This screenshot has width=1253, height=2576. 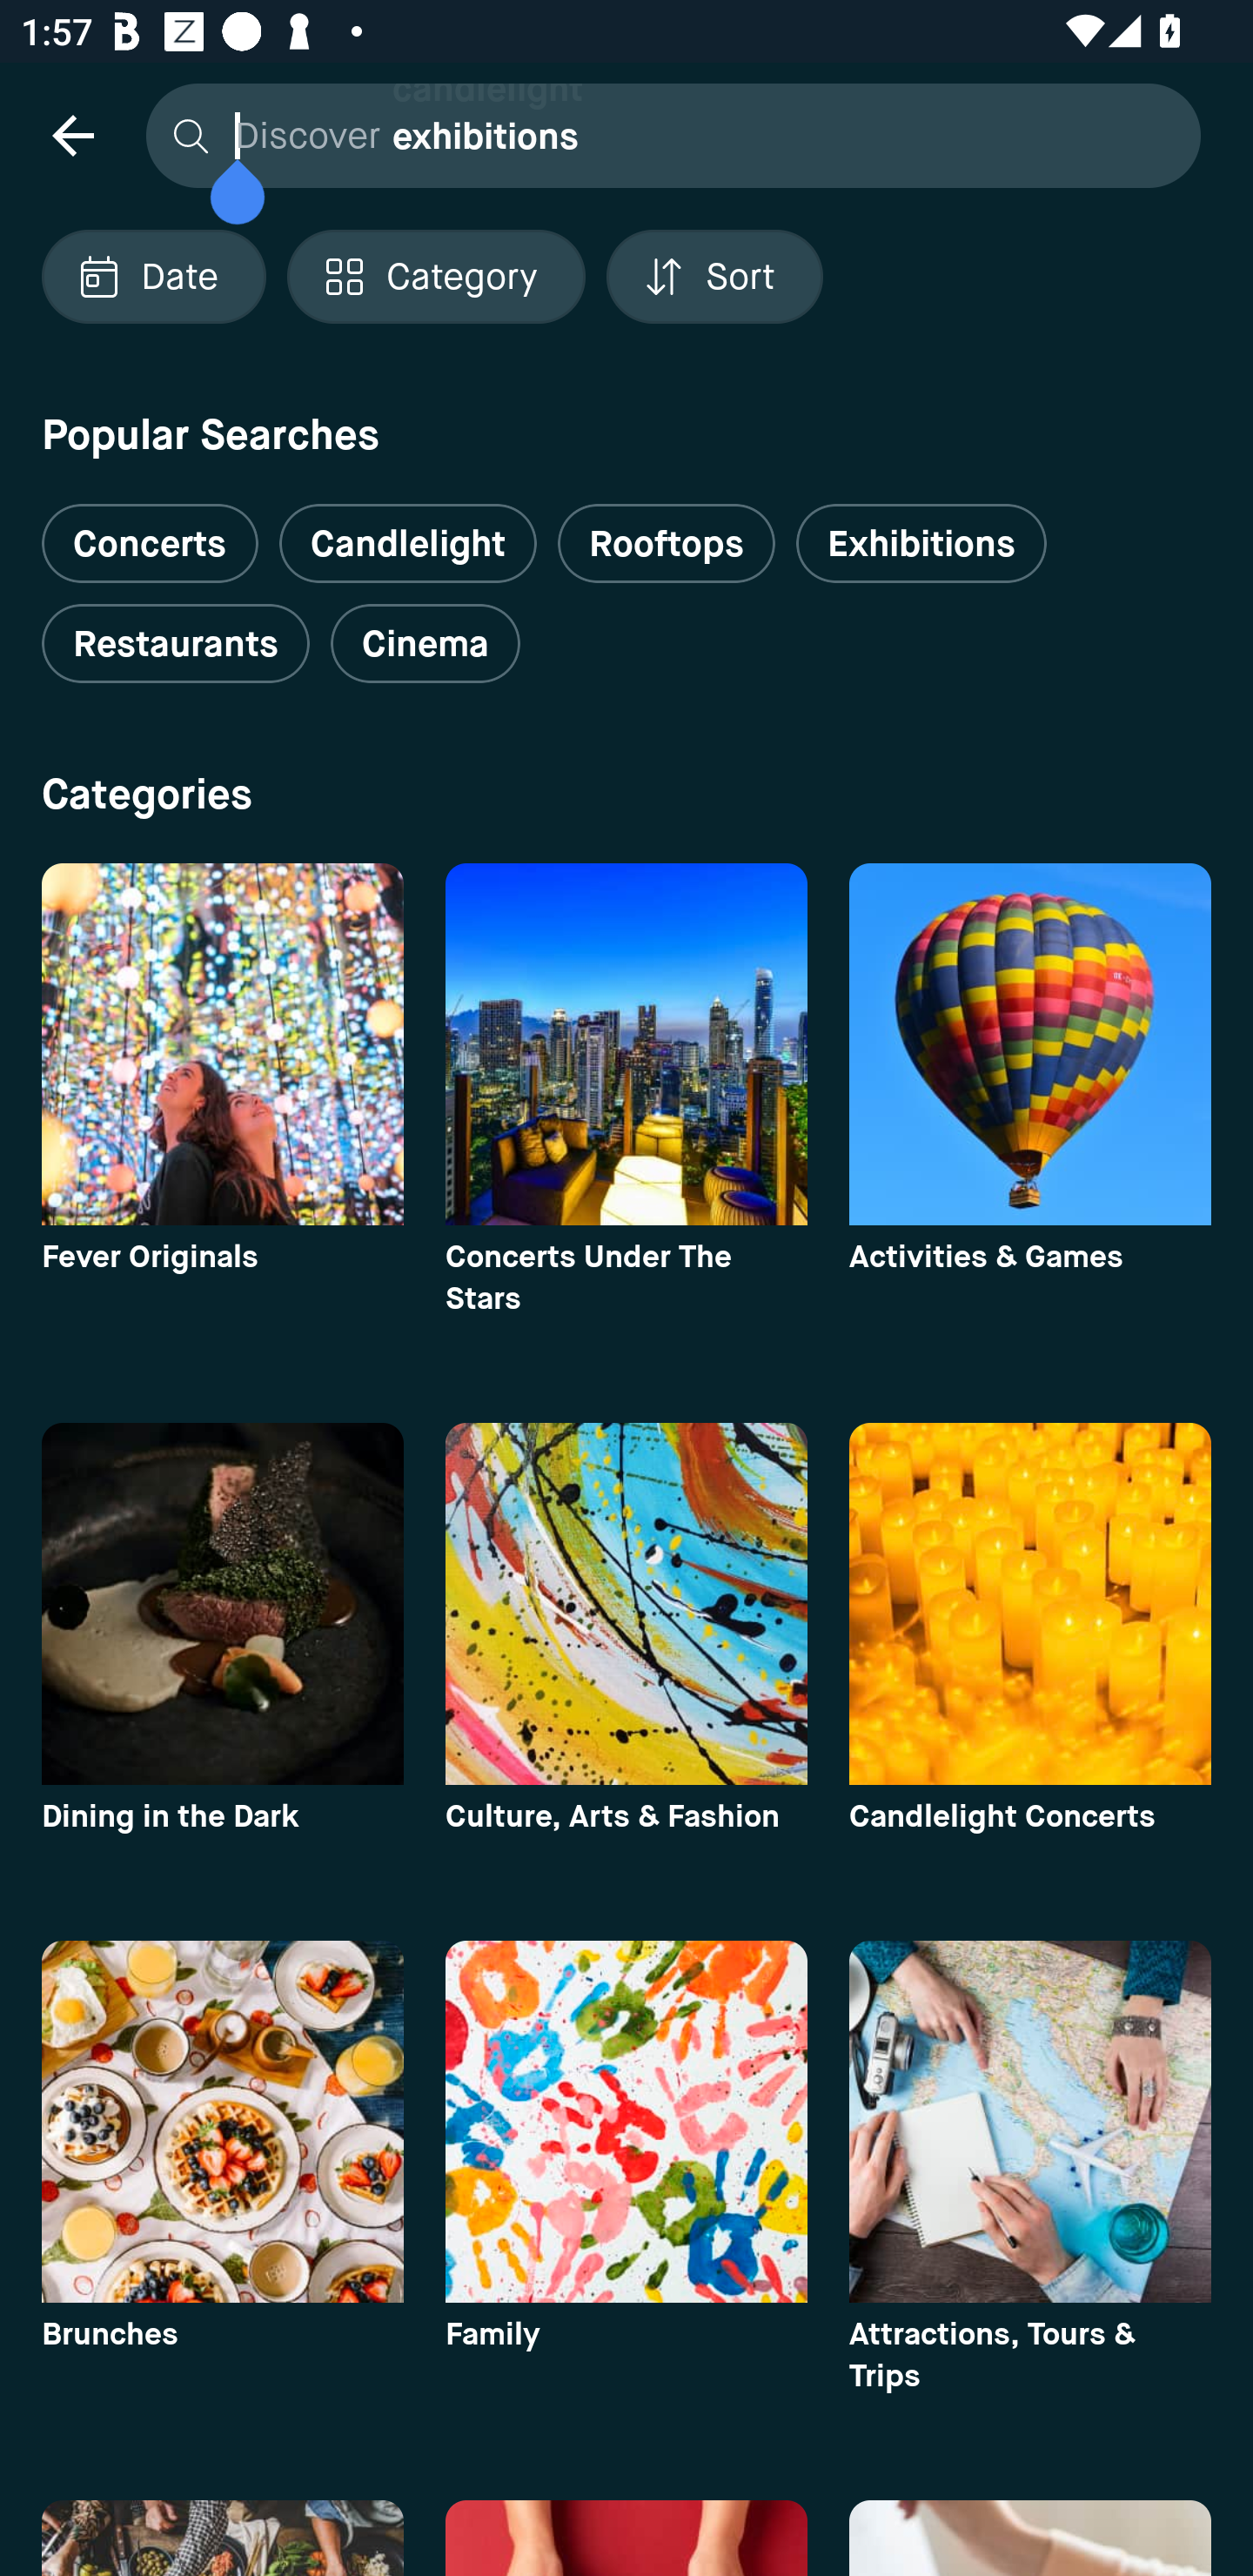 What do you see at coordinates (626, 1044) in the screenshot?
I see `category image` at bounding box center [626, 1044].